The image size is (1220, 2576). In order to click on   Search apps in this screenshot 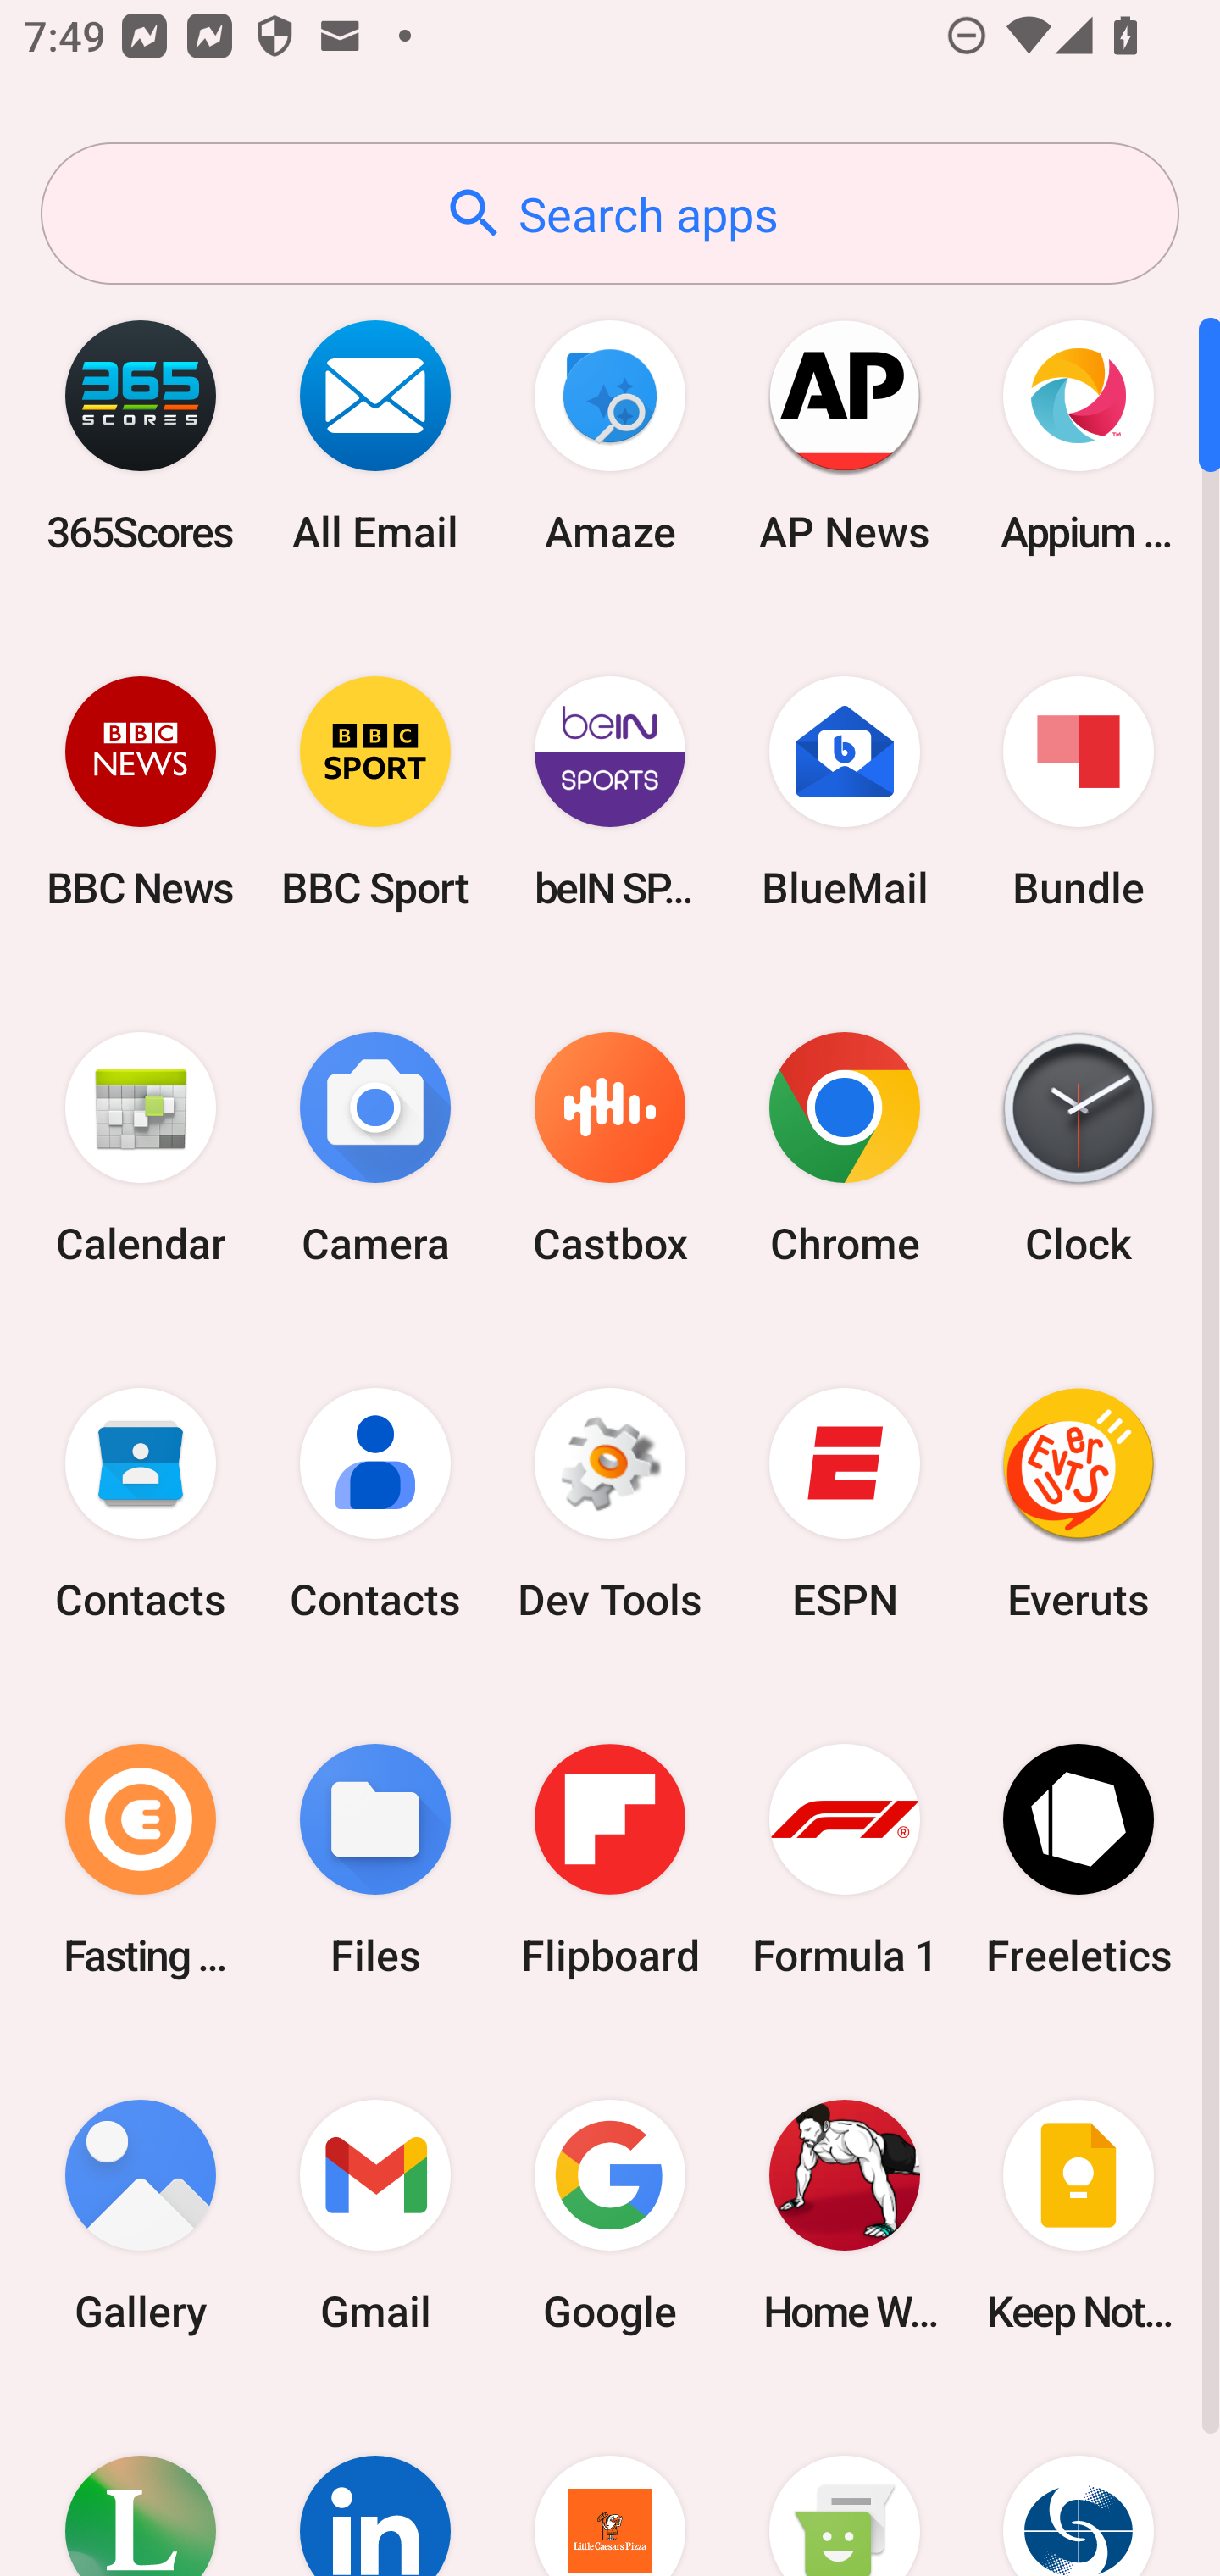, I will do `click(610, 214)`.